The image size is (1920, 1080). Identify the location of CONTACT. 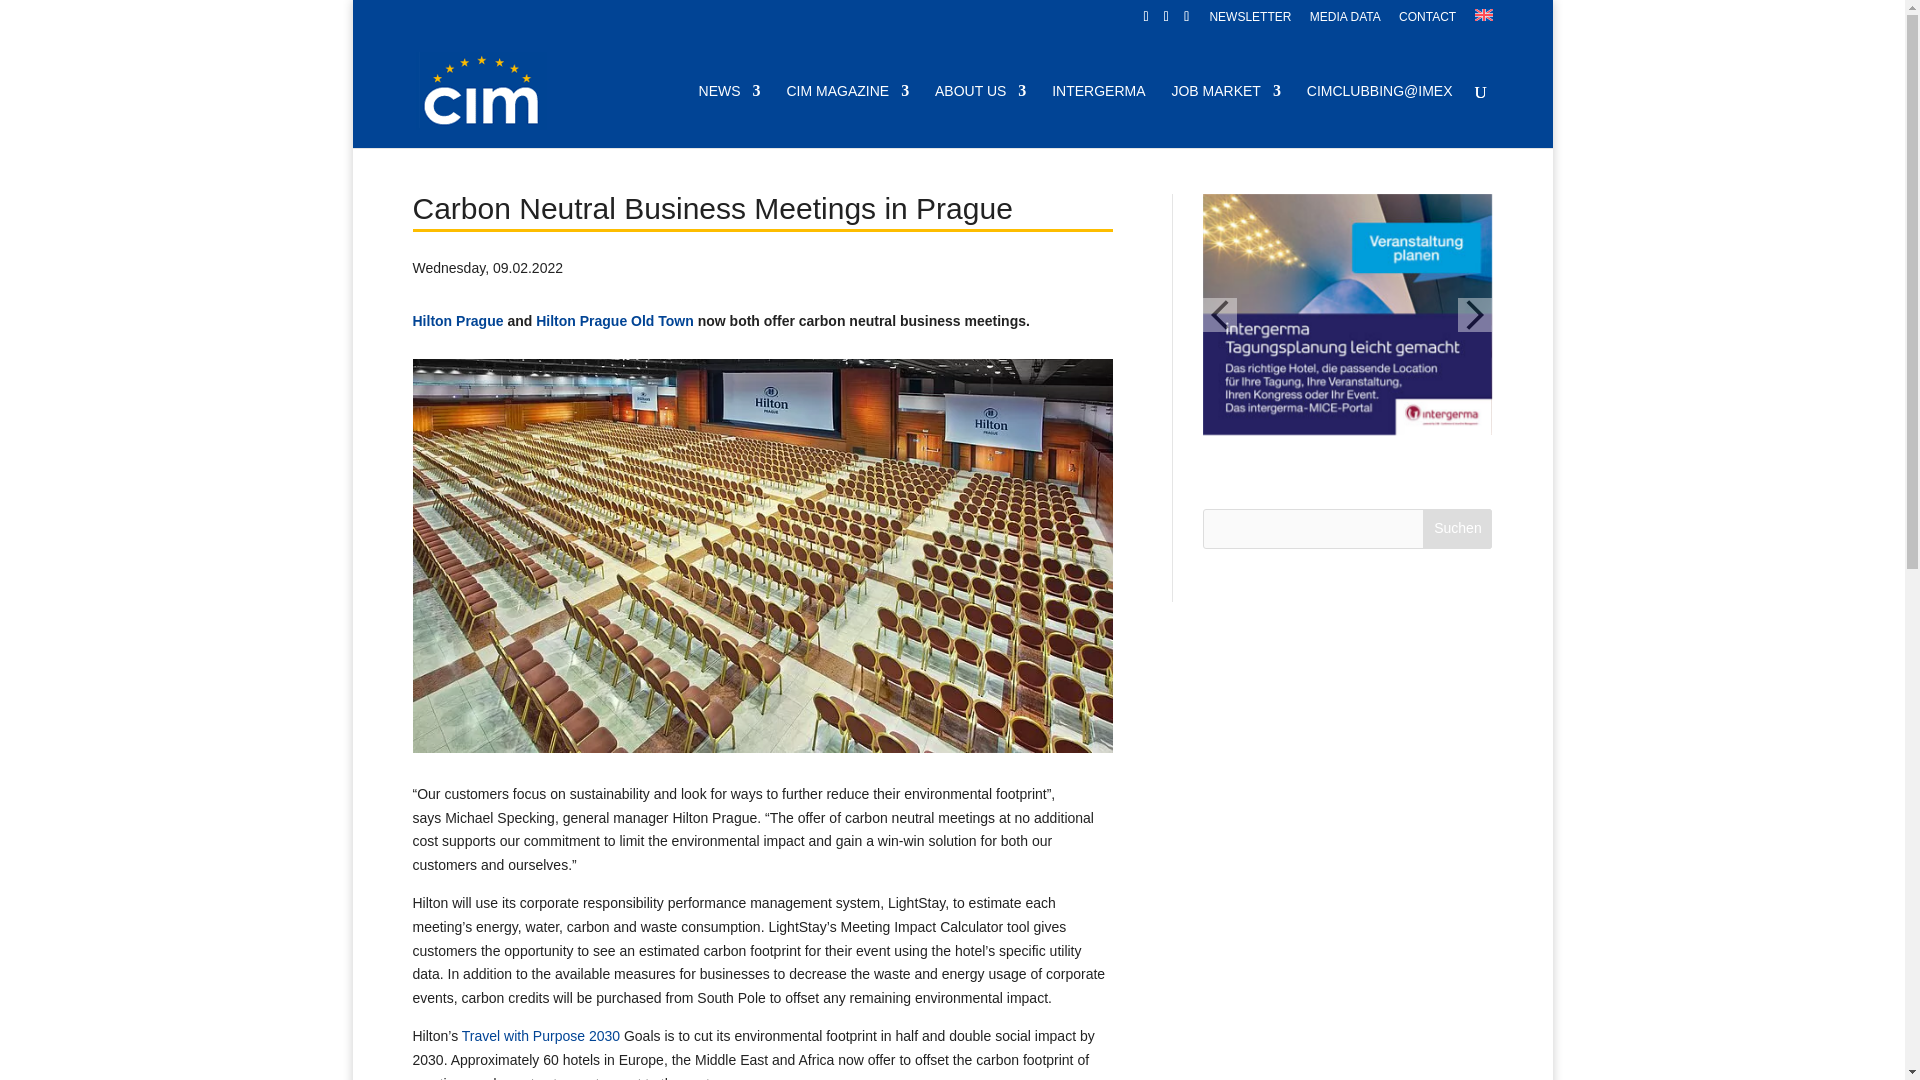
(1427, 21).